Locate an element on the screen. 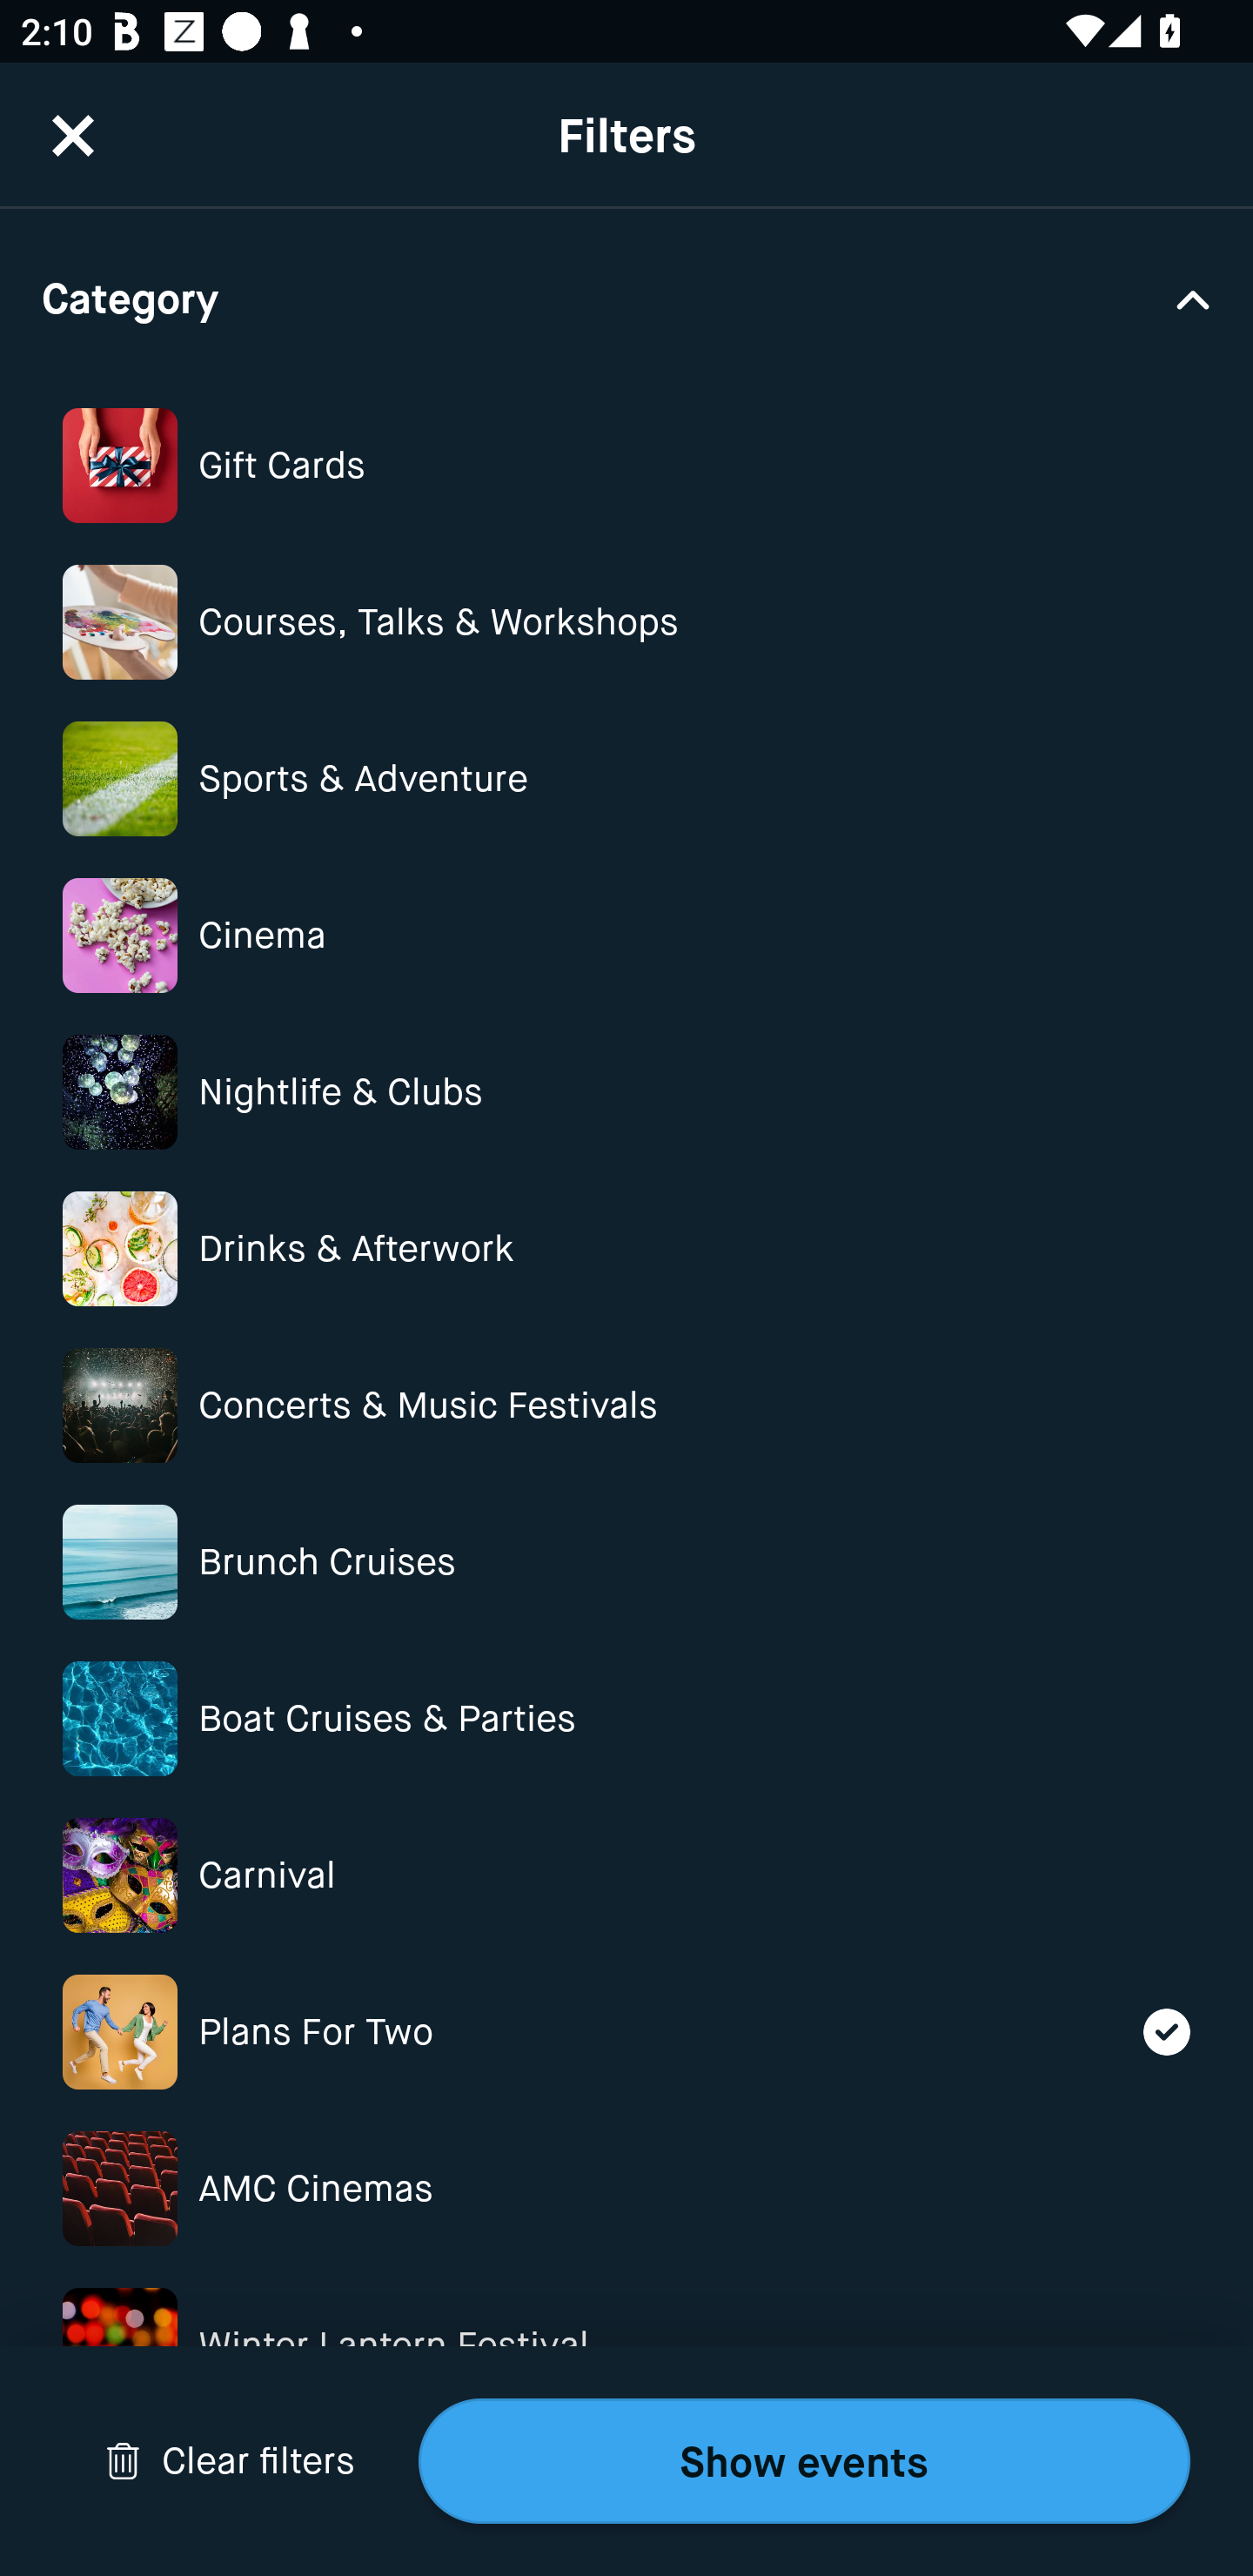 The image size is (1253, 2576). Drop Down Arrow Clear filters is located at coordinates (230, 2461).